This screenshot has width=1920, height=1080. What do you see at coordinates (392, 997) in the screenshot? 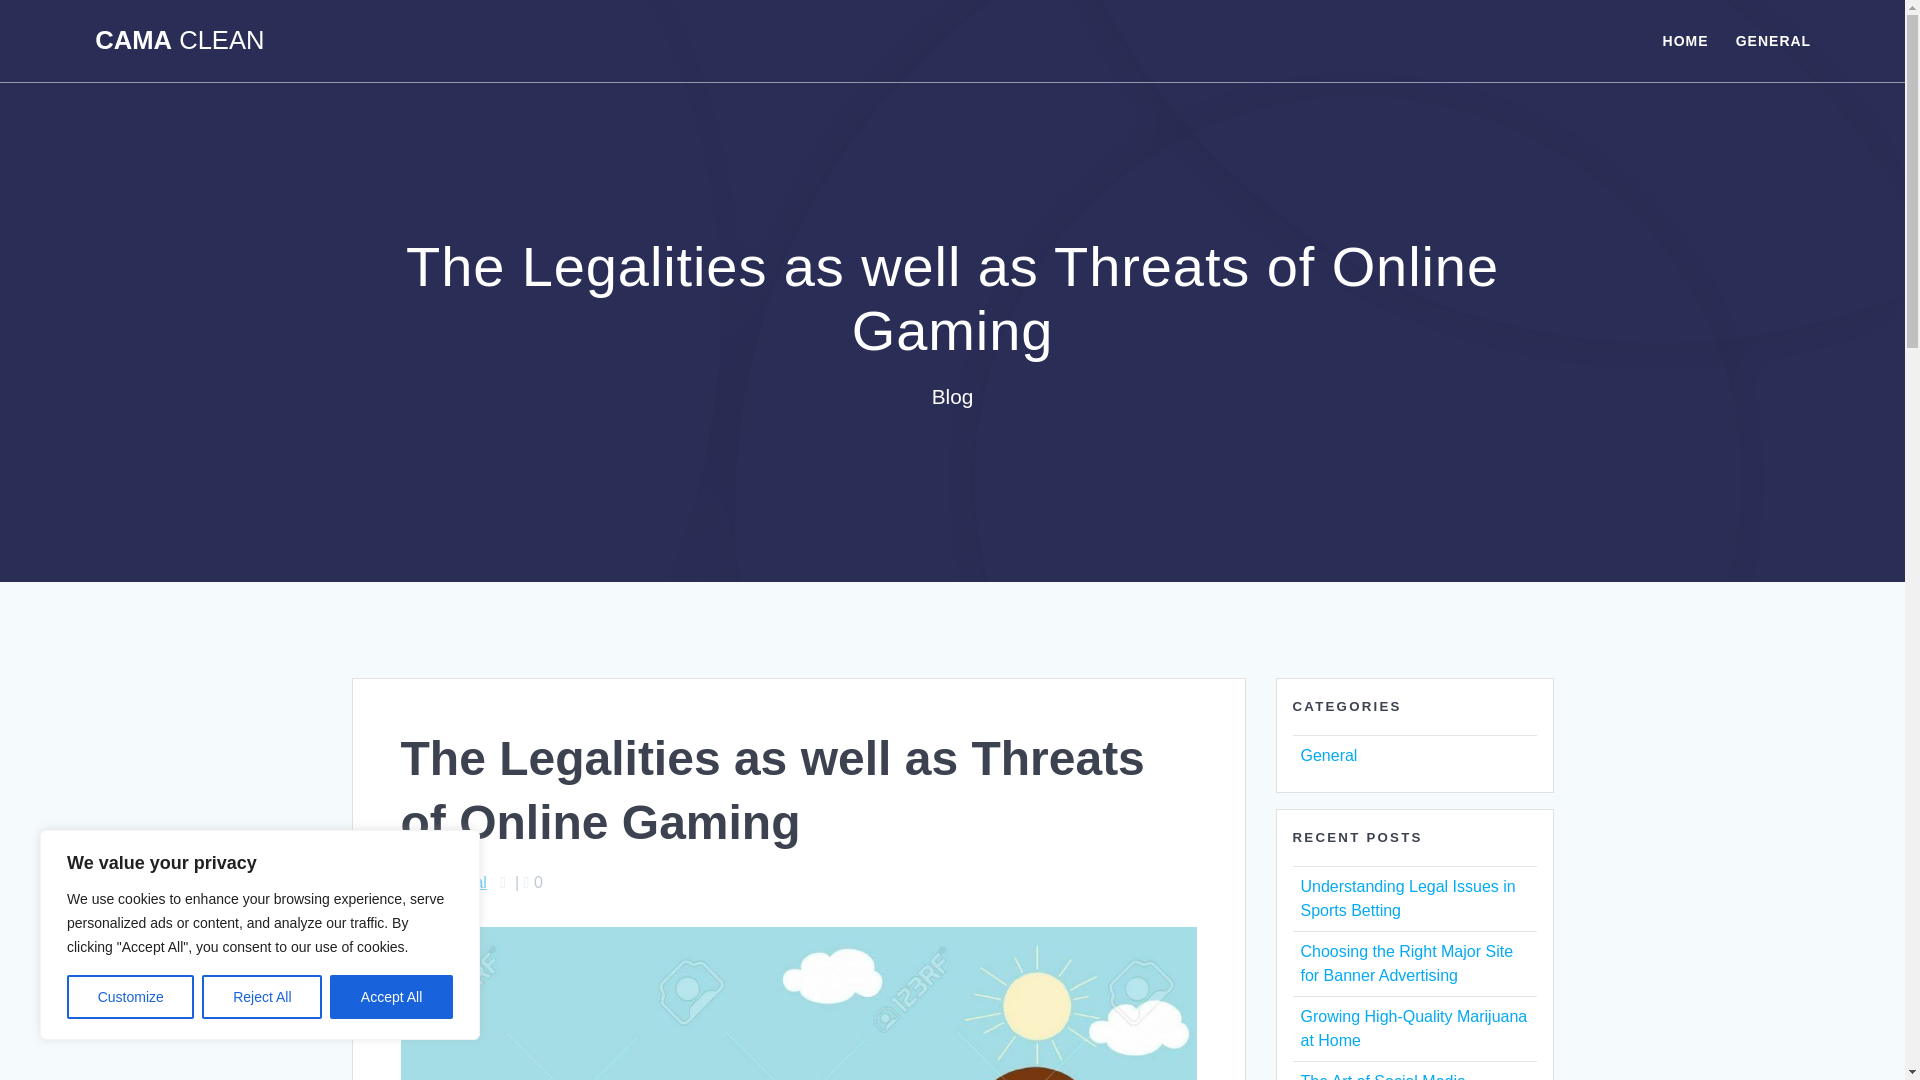
I see `Accept All` at bounding box center [392, 997].